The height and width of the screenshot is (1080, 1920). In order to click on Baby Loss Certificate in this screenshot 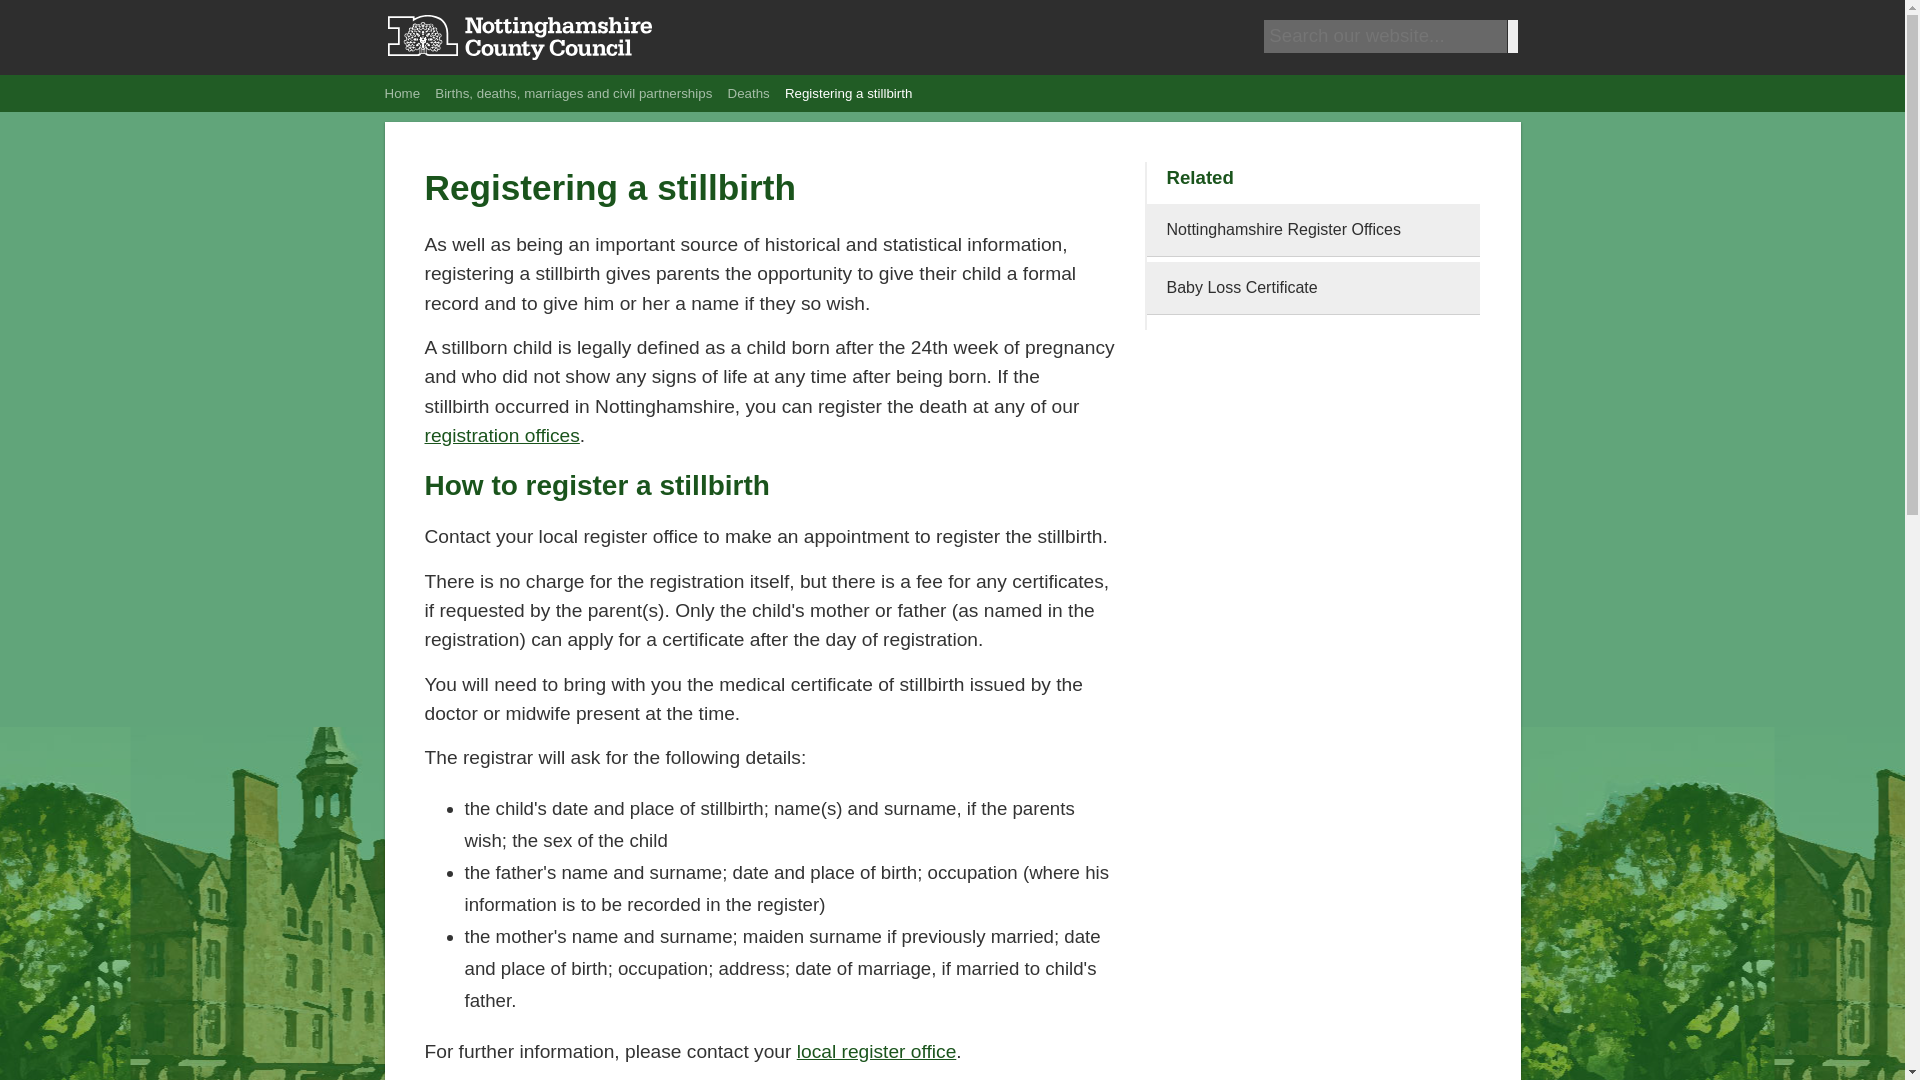, I will do `click(1313, 288)`.